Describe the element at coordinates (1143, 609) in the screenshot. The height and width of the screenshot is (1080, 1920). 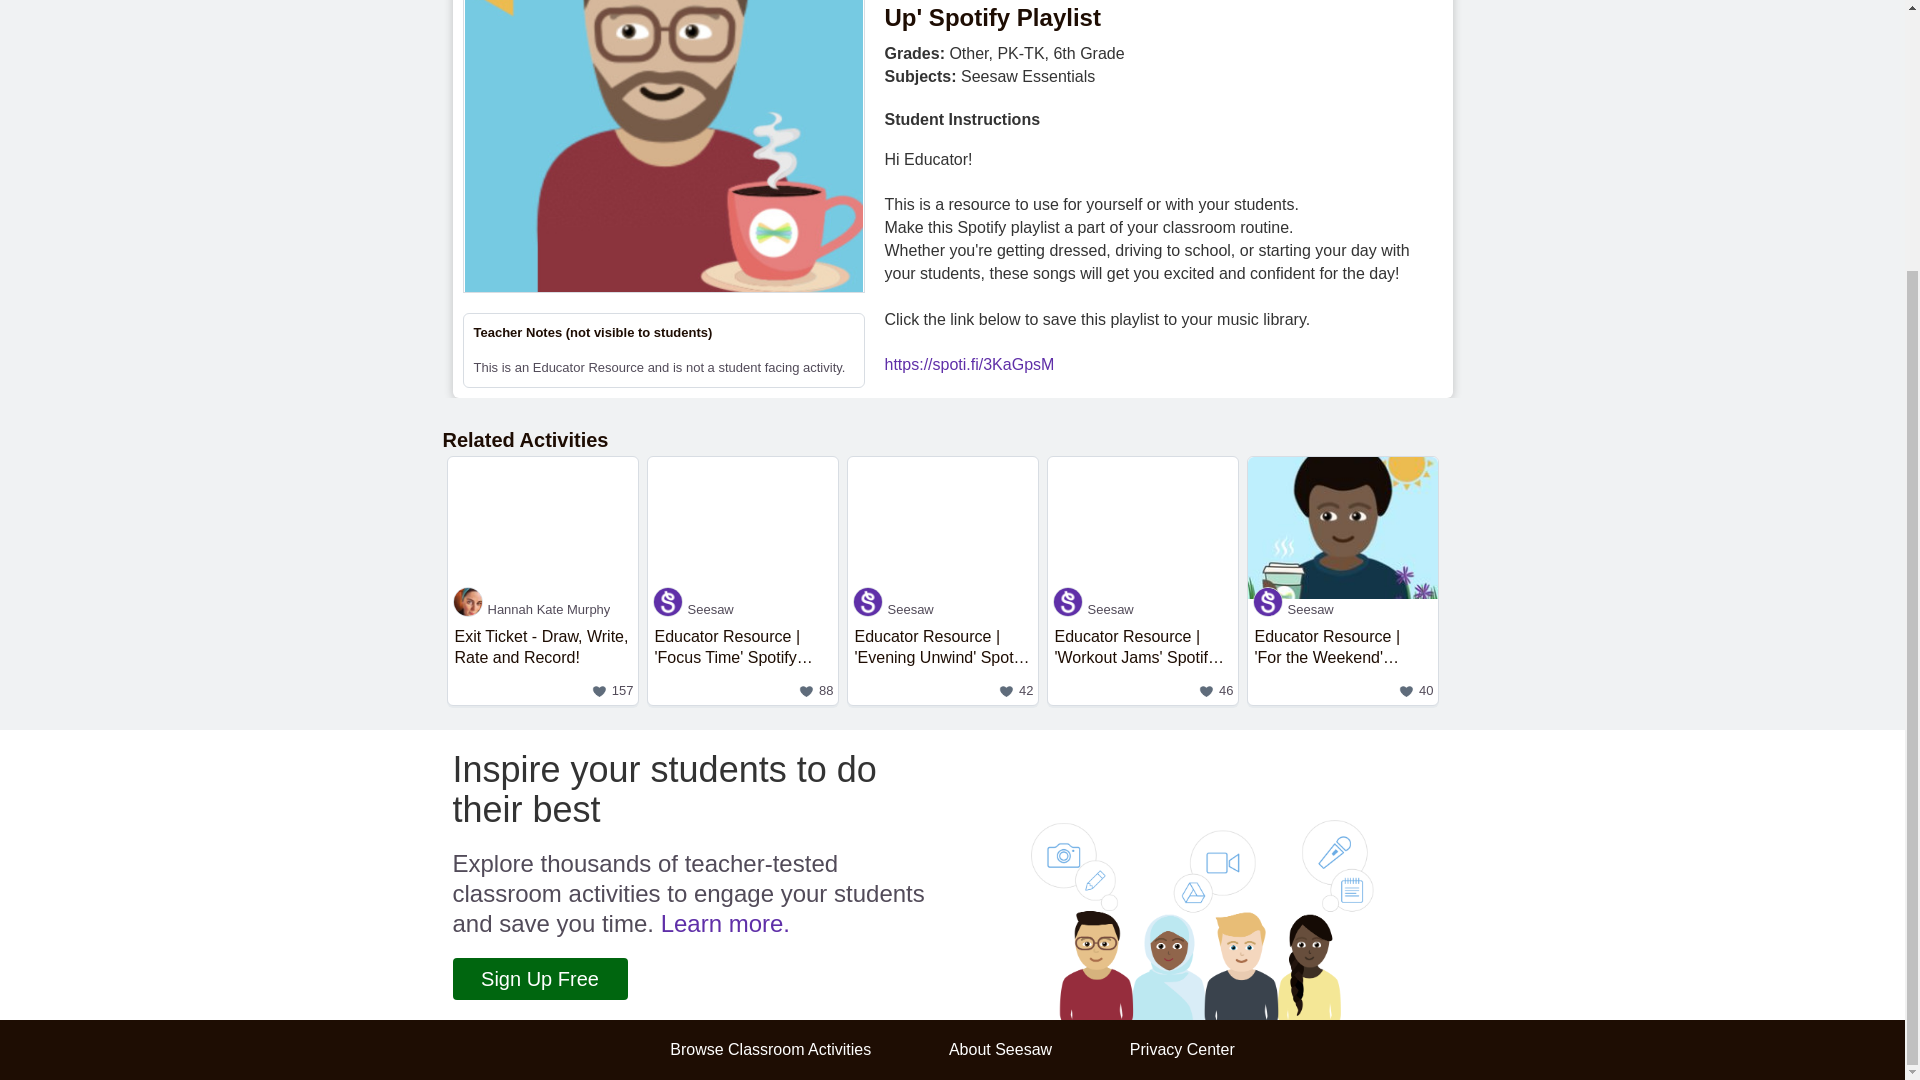
I see `Seesaw` at that location.